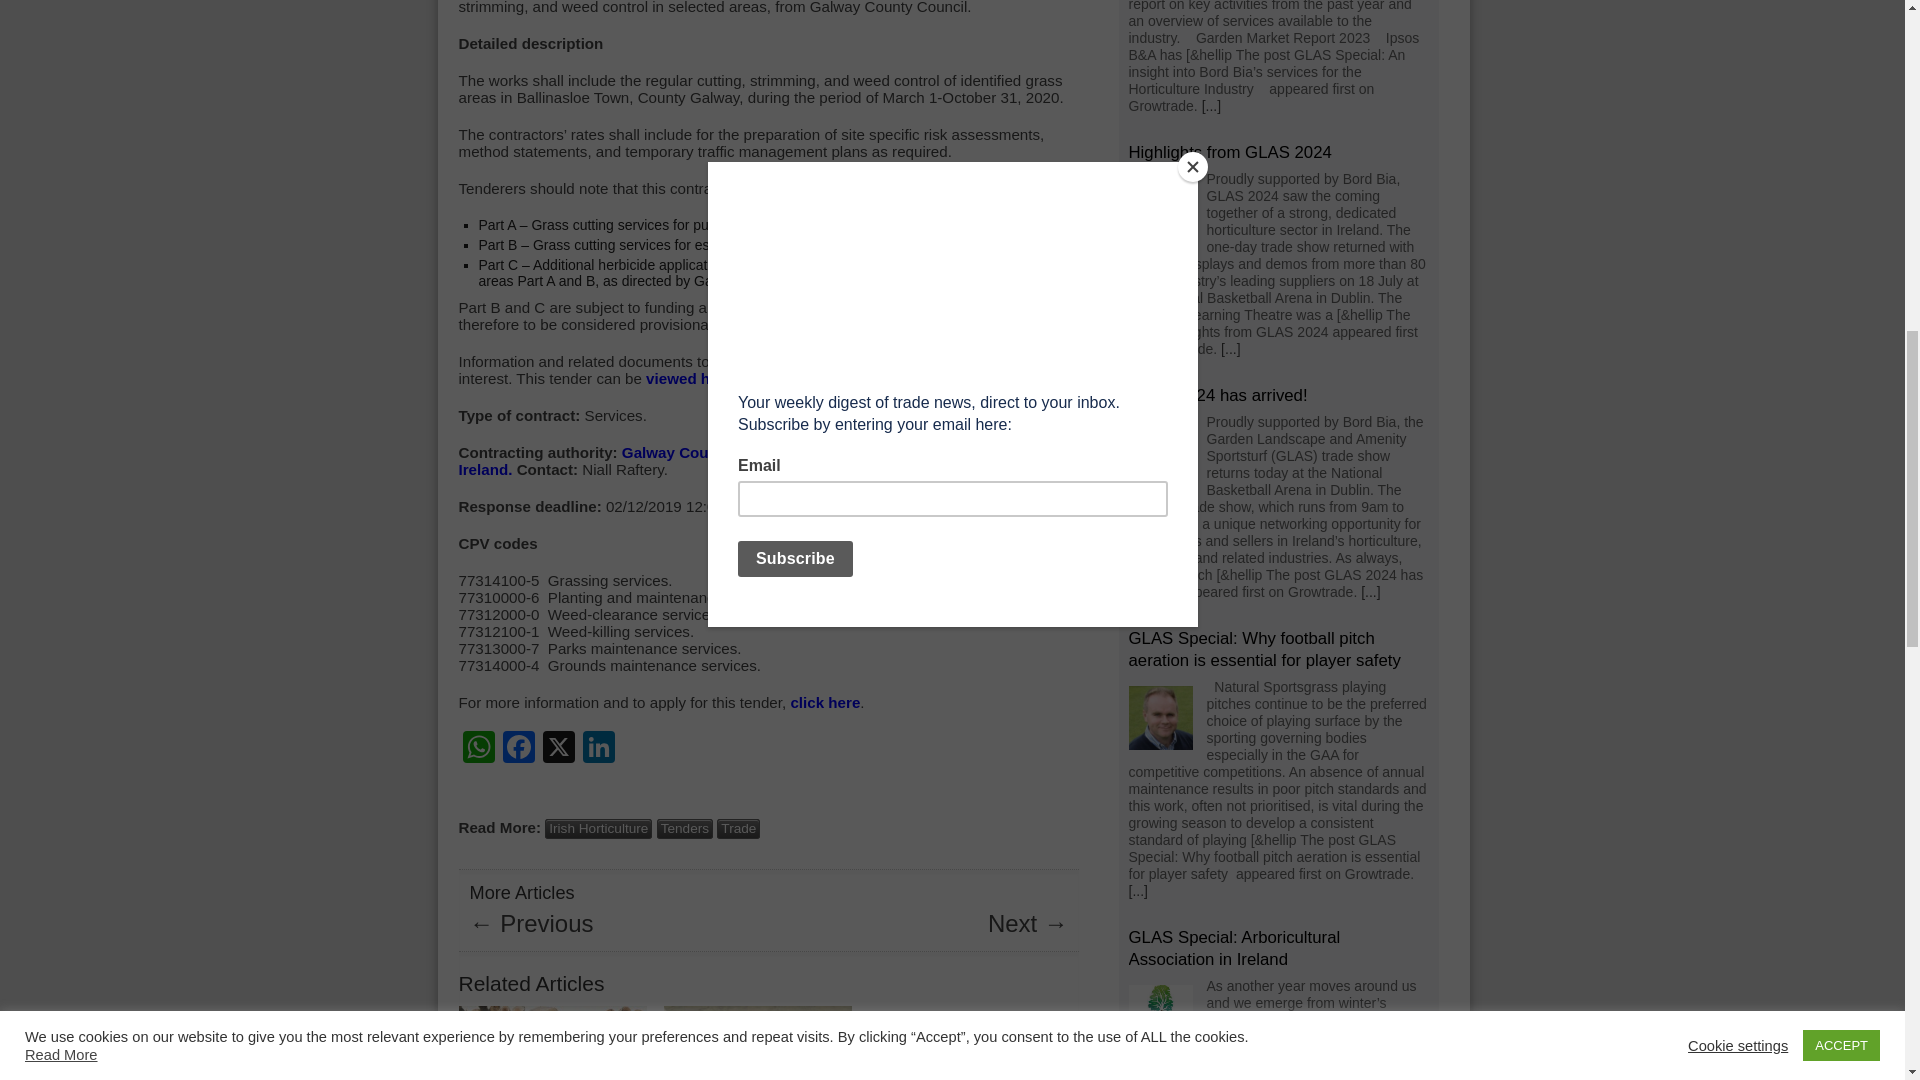  Describe the element at coordinates (478, 749) in the screenshot. I see `WhatsApp` at that location.